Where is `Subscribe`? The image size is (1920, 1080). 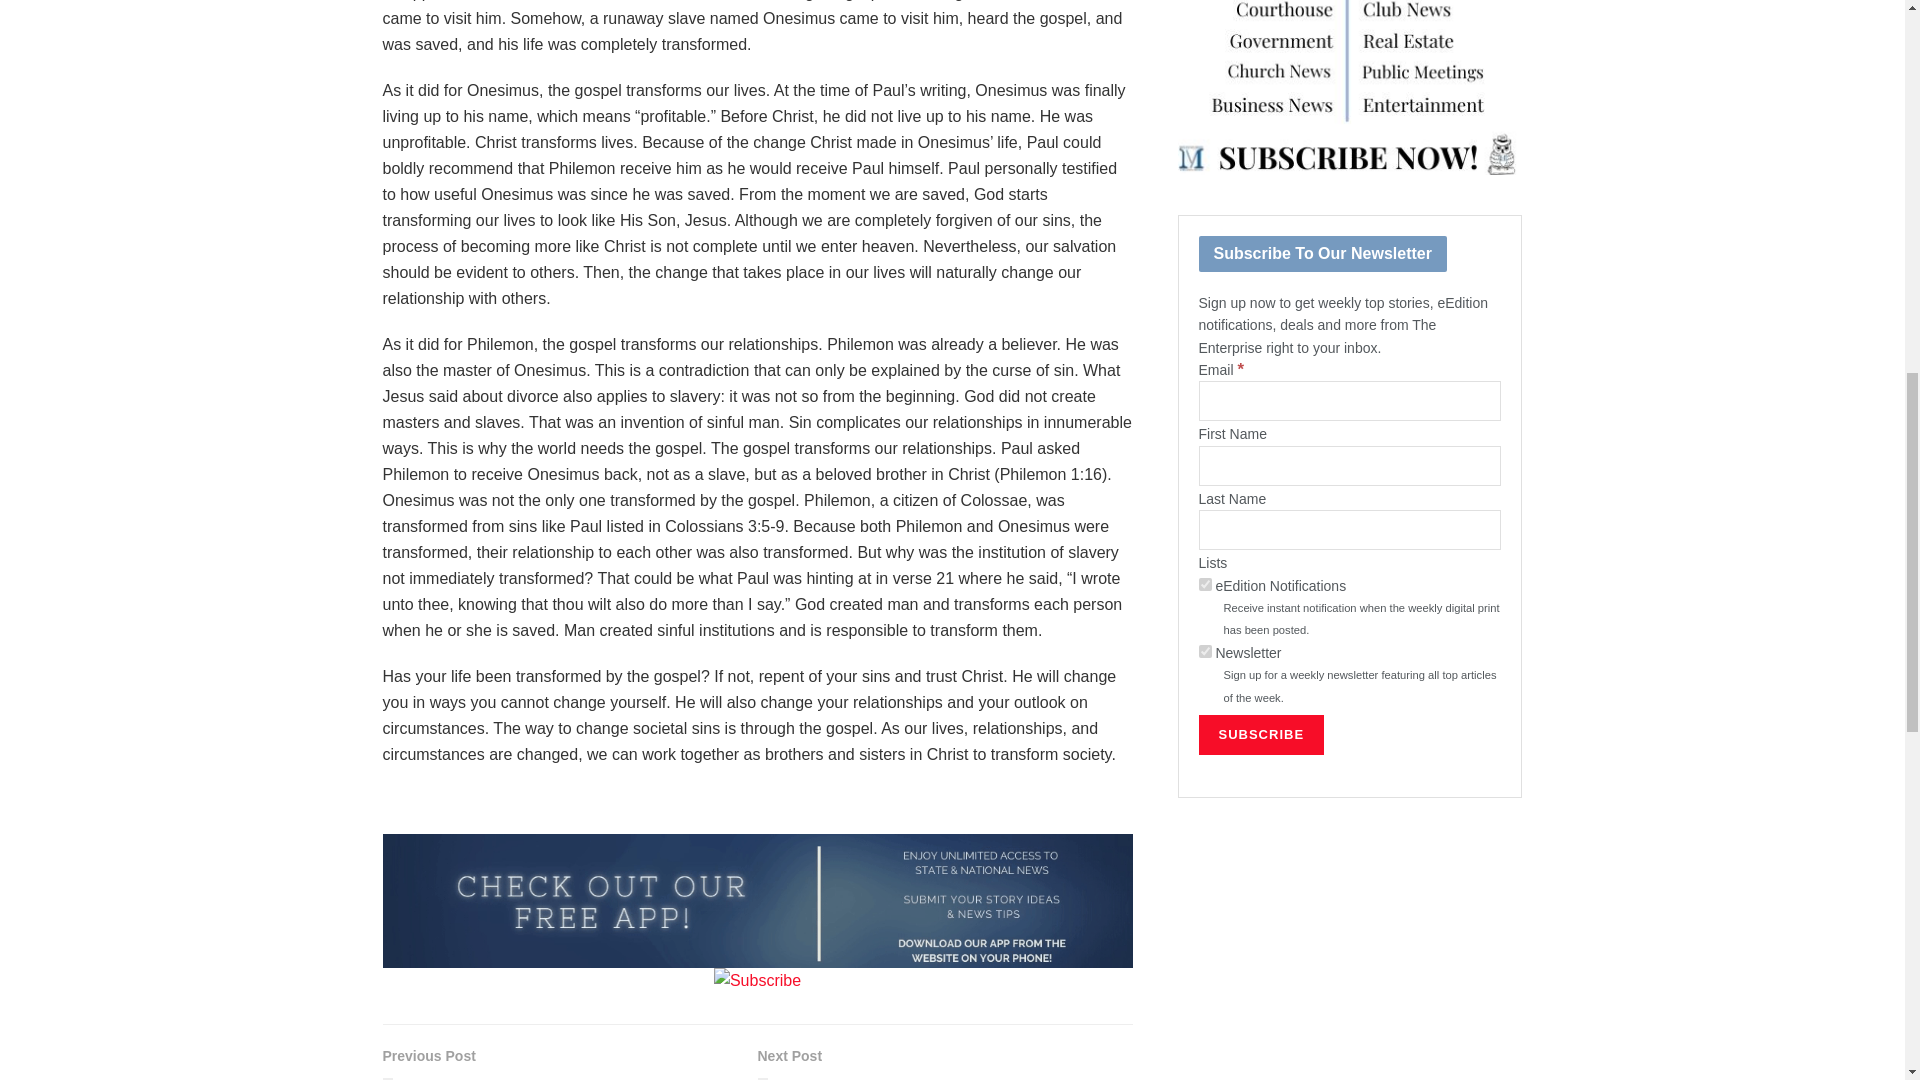
Subscribe is located at coordinates (1261, 734).